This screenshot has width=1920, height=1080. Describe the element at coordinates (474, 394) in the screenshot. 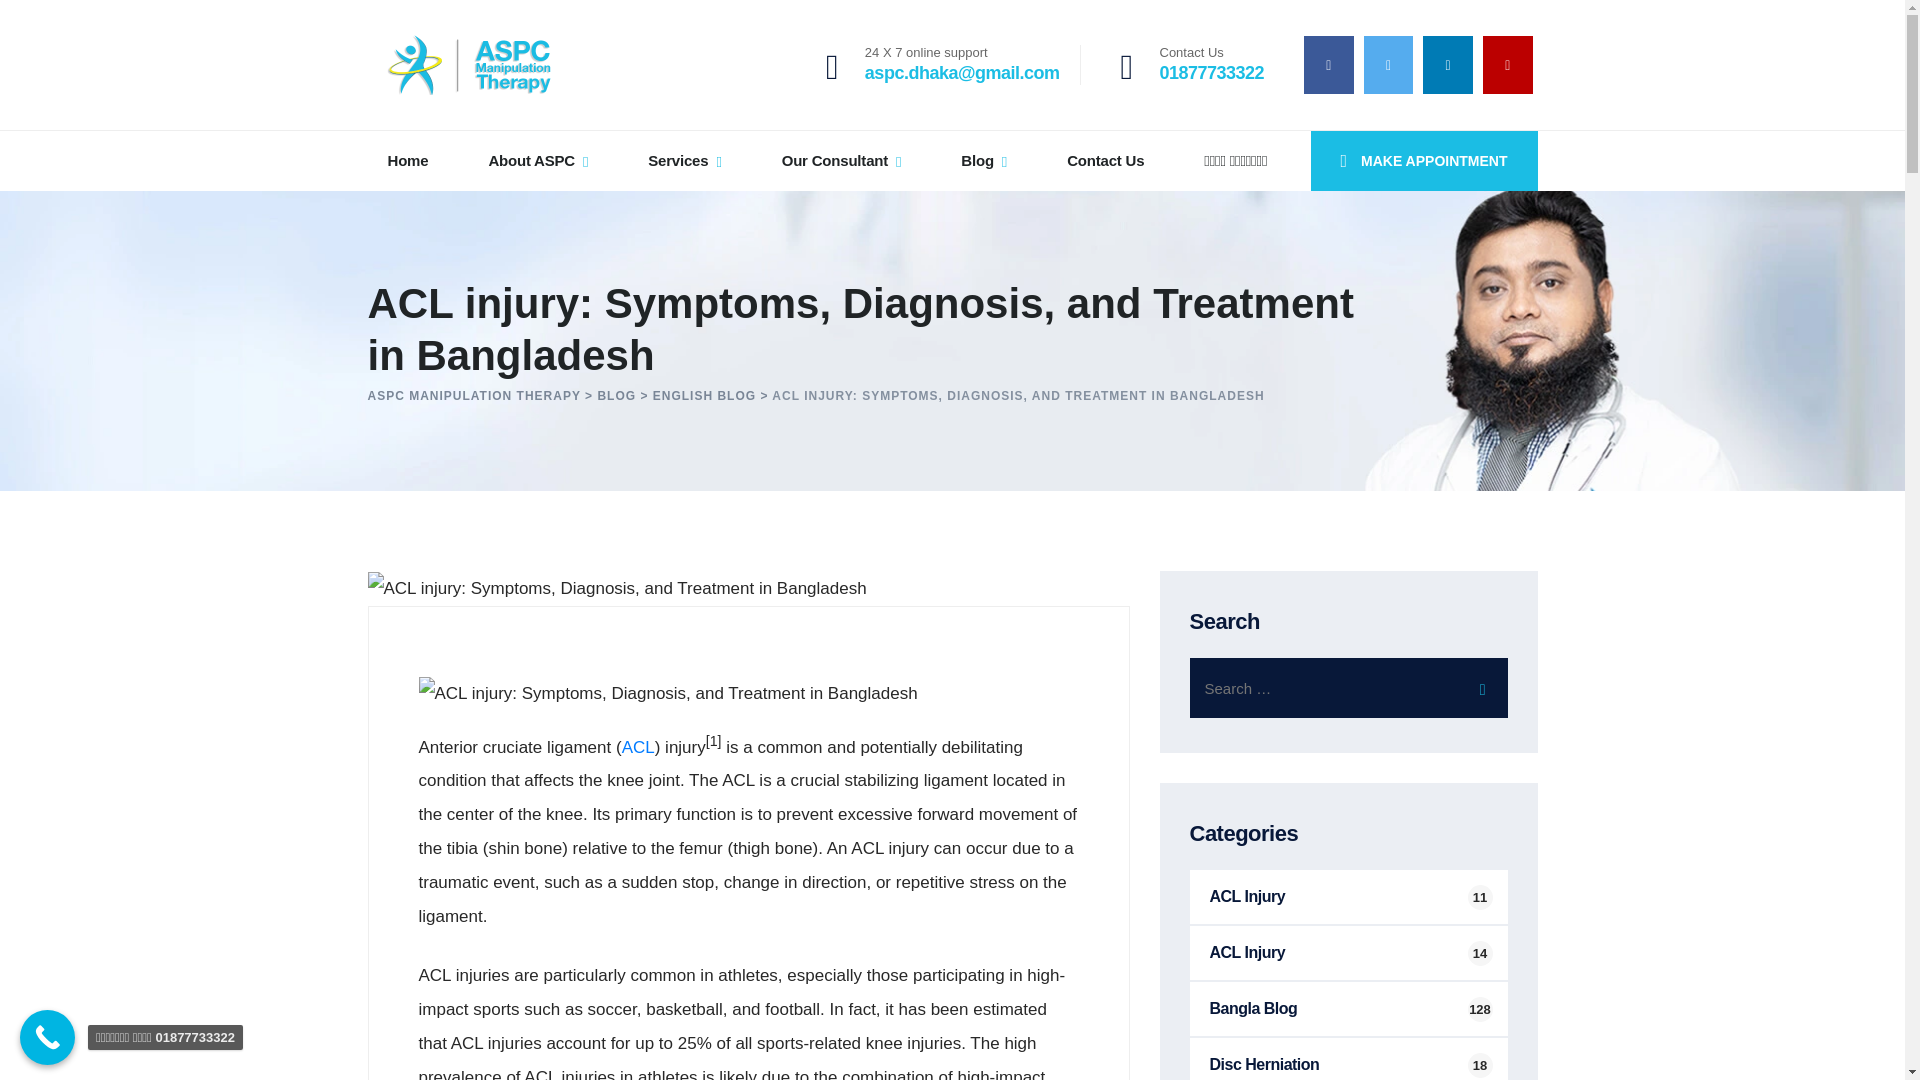

I see `ASPC MANIPULATION THERAPY` at that location.